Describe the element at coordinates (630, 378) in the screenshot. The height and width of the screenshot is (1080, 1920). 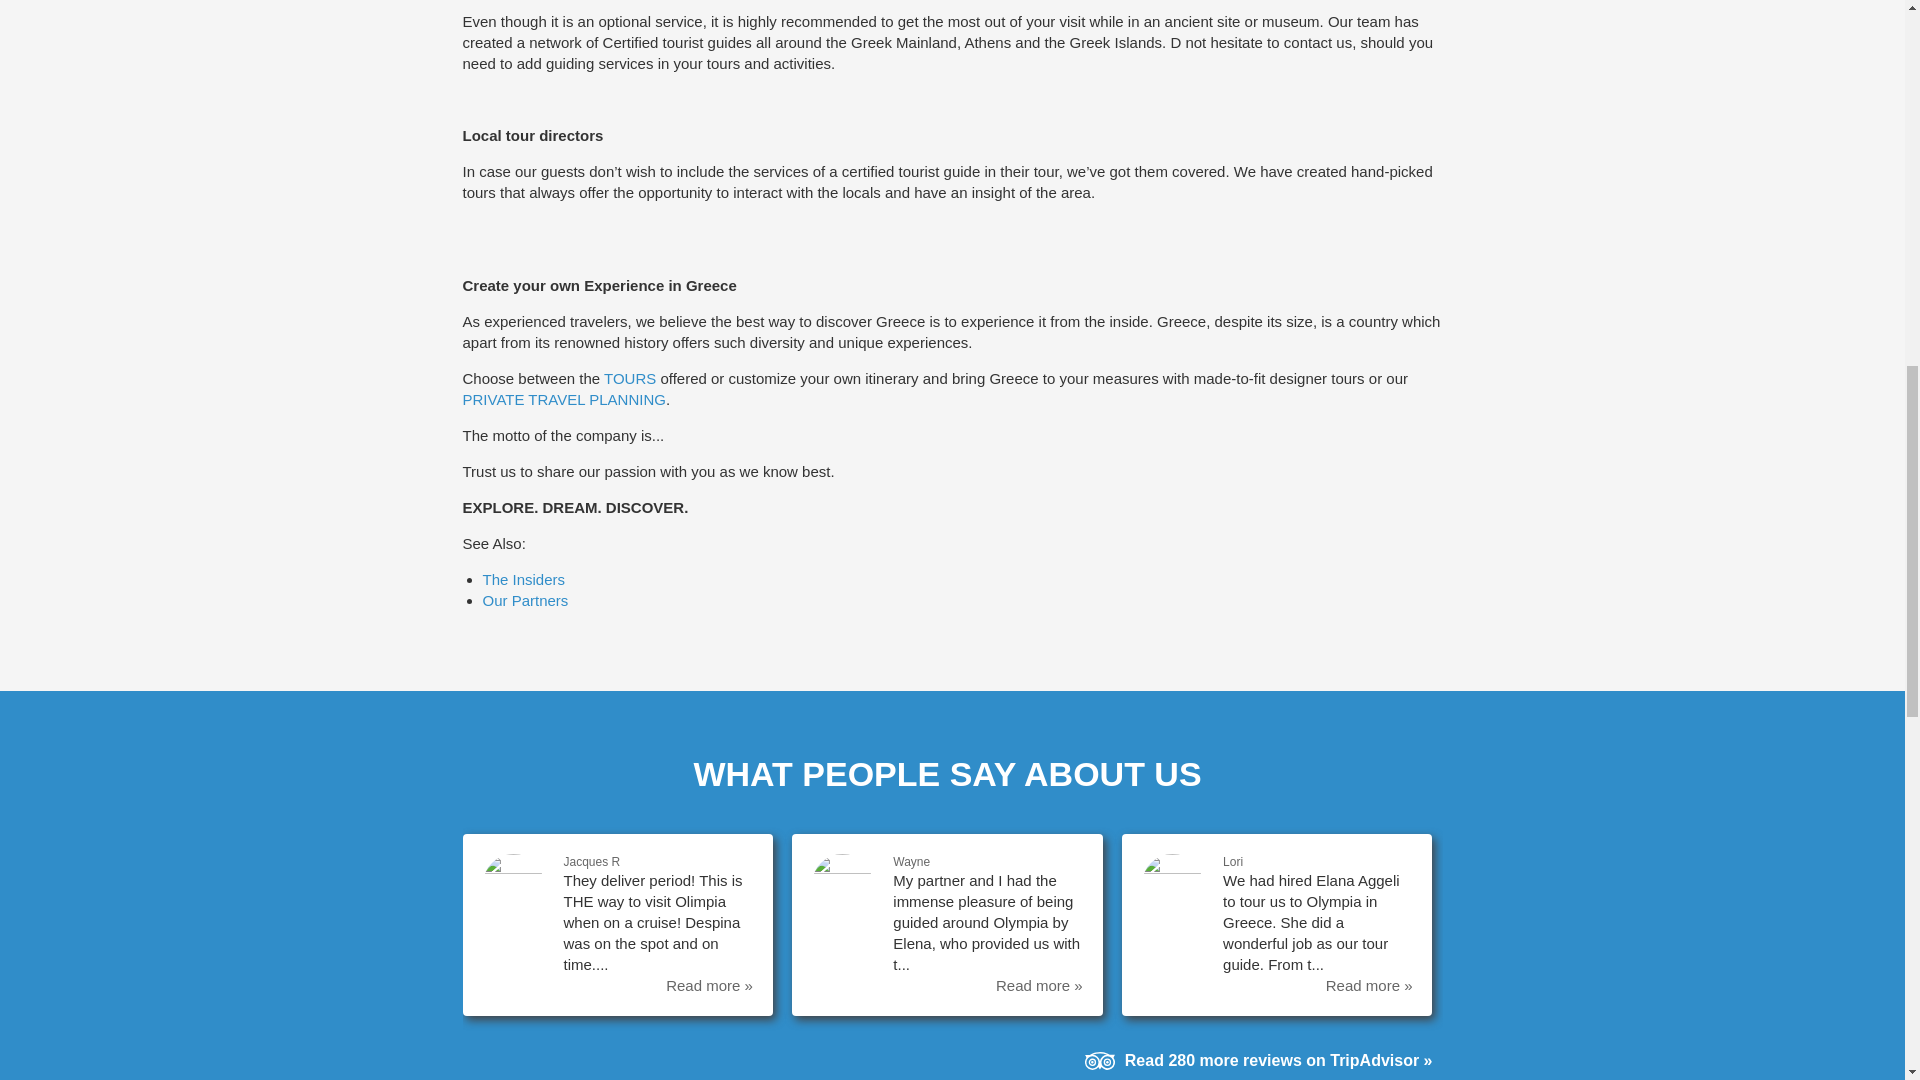
I see `The Travel Insiders Tours` at that location.